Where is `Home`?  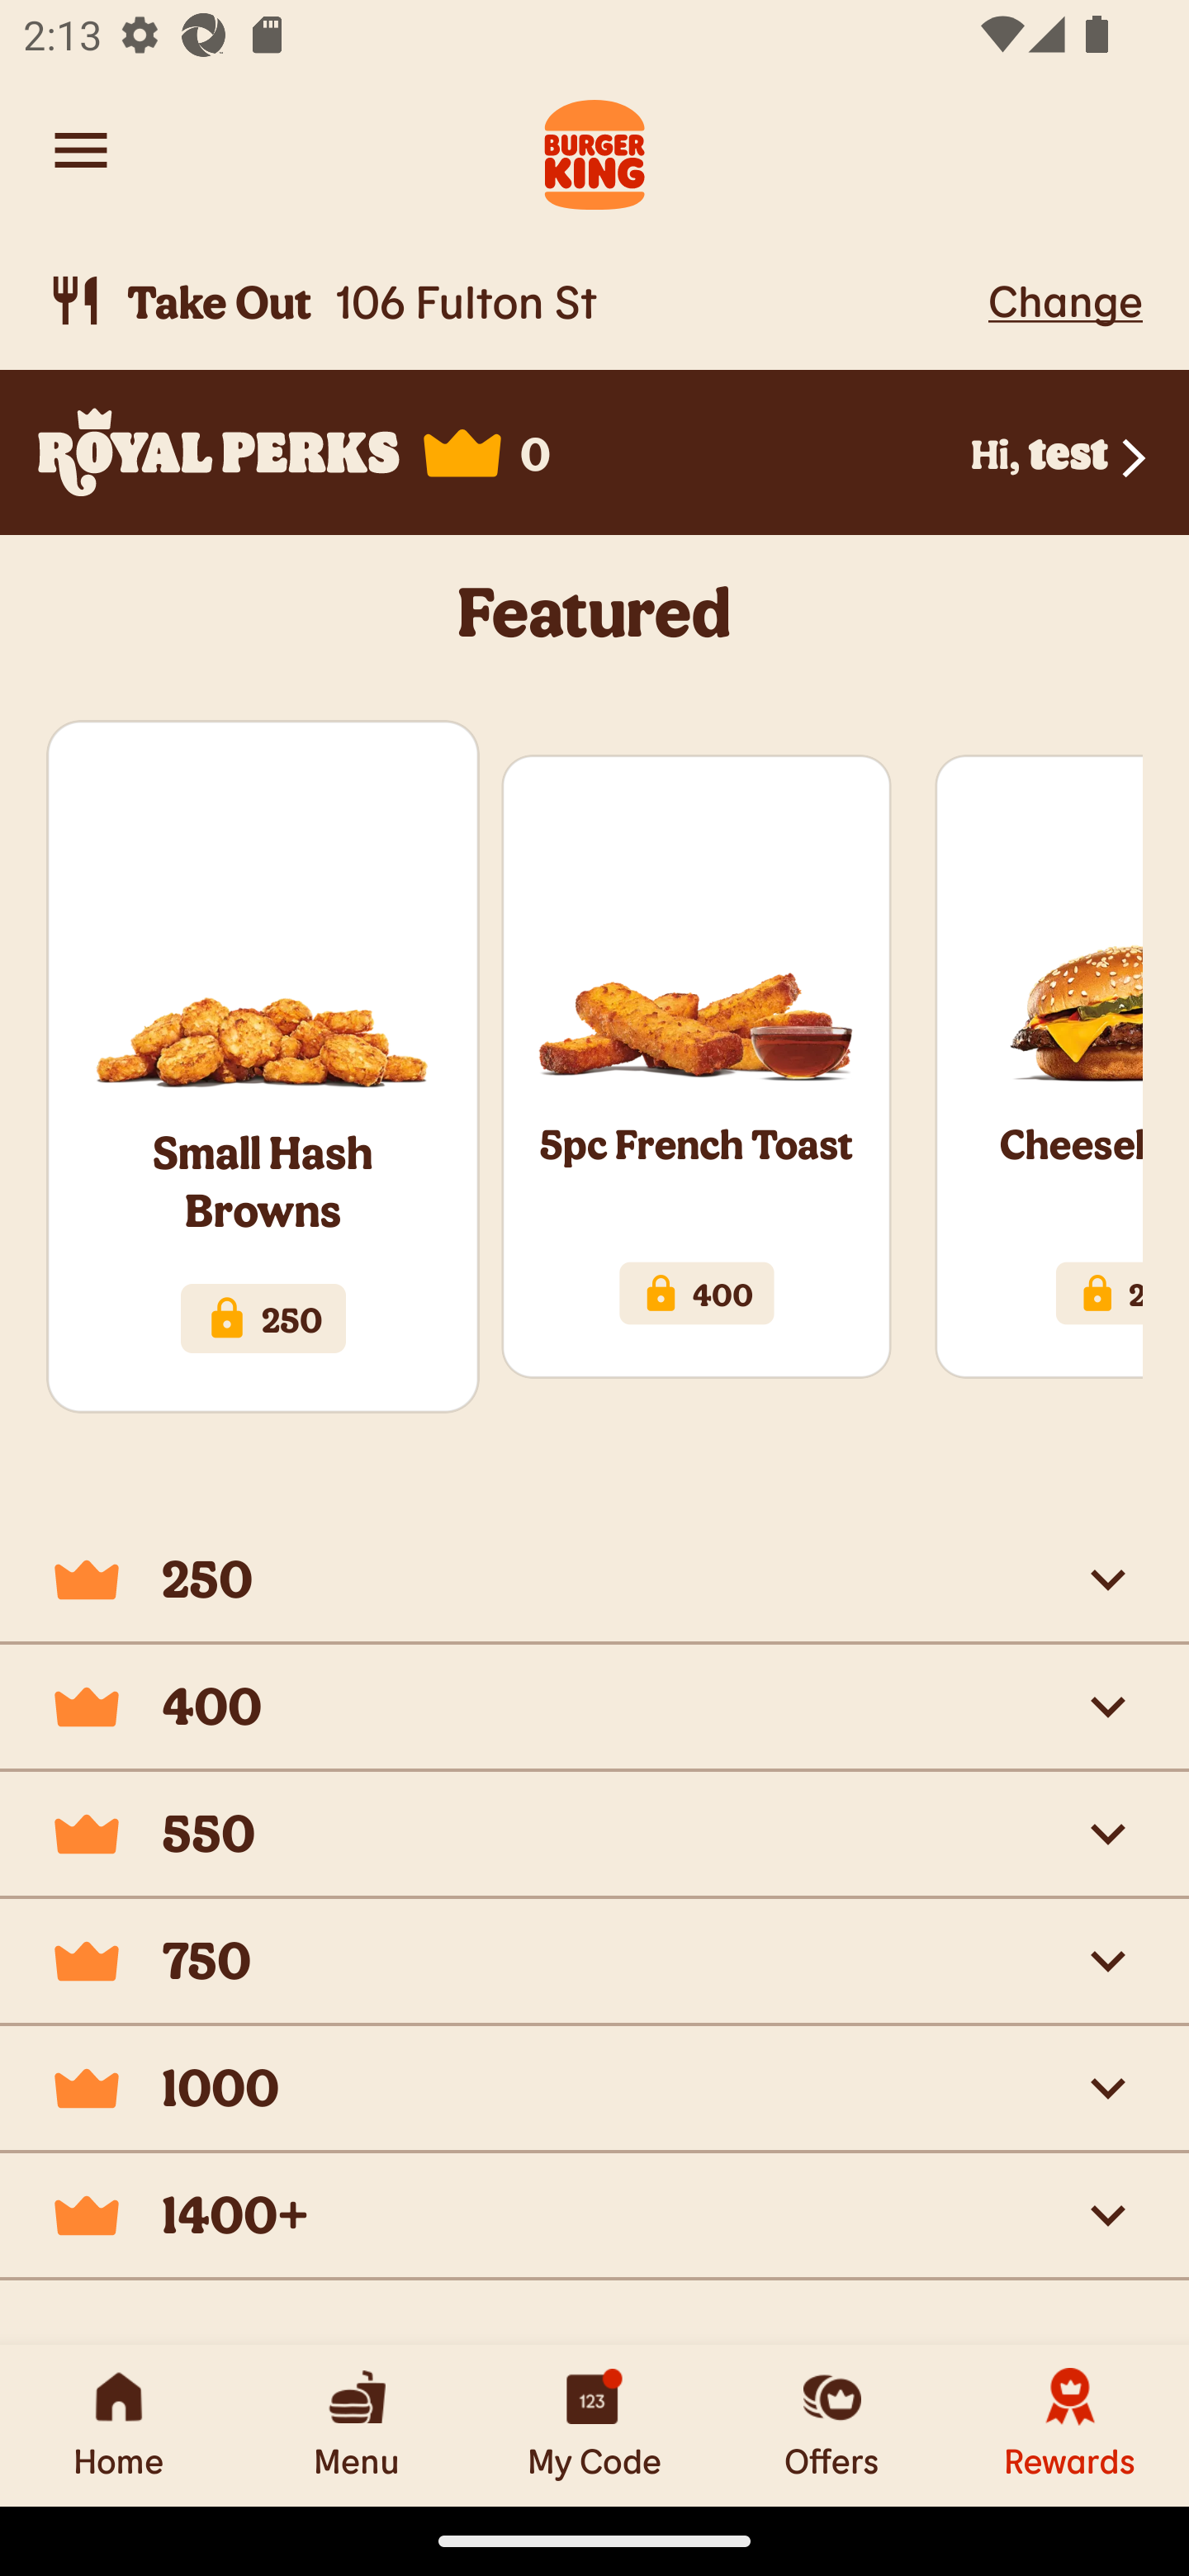 Home is located at coordinates (119, 2425).